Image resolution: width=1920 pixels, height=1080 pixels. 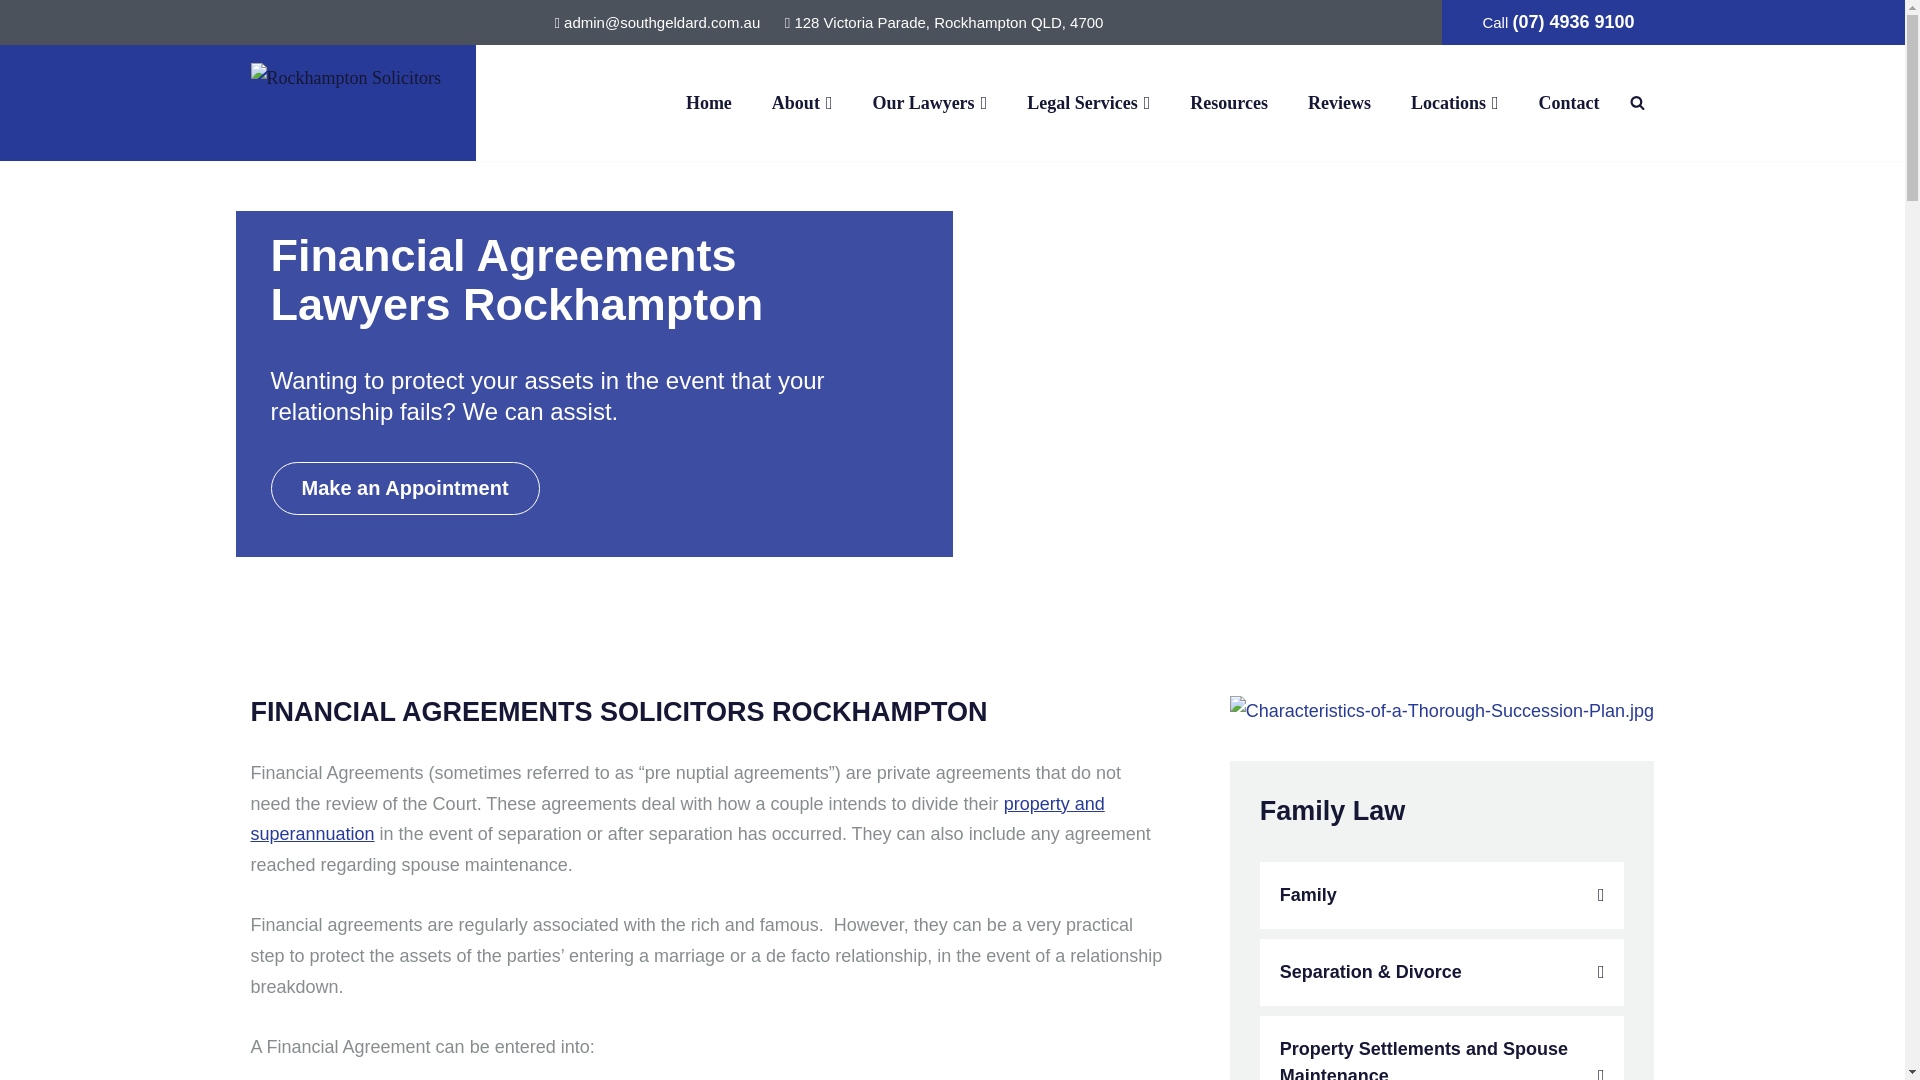 I want to click on Family-Law-CTA, so click(x=1442, y=710).